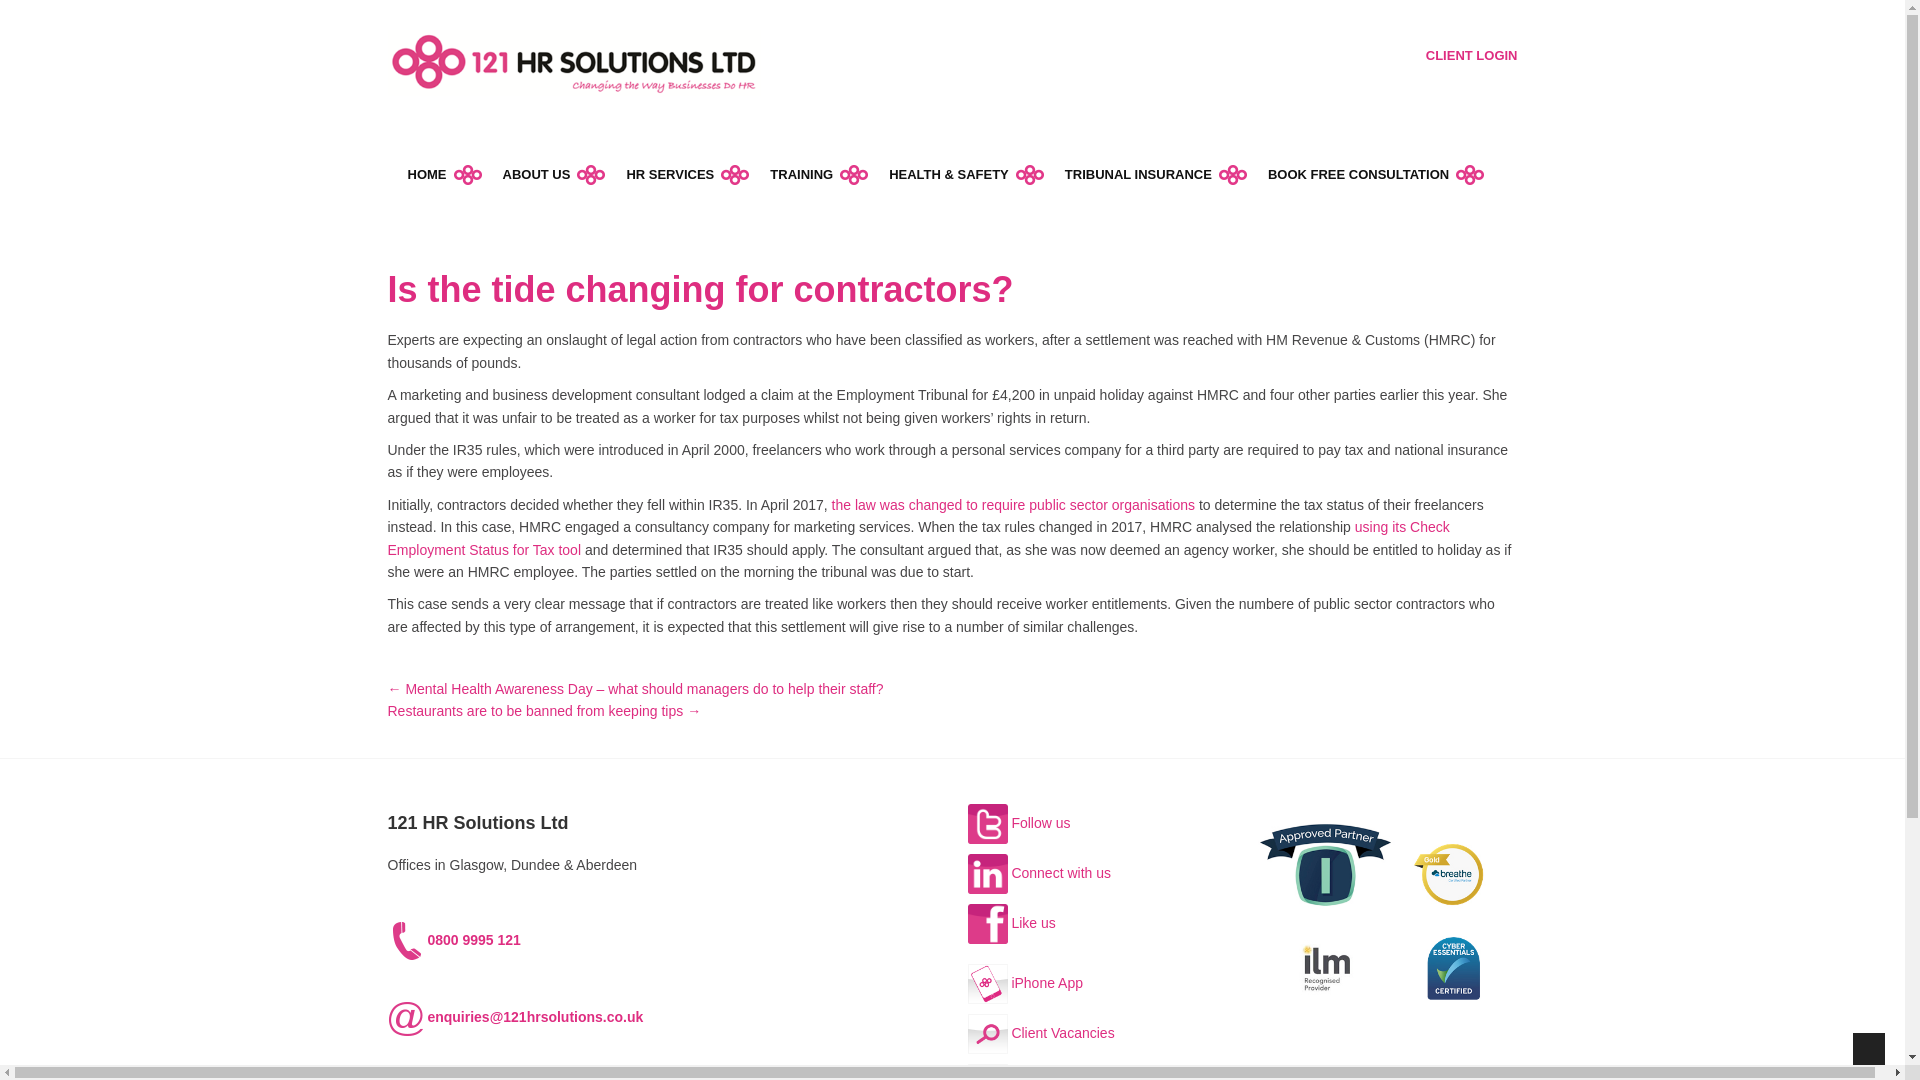 The height and width of the screenshot is (1080, 1920). What do you see at coordinates (1028, 1077) in the screenshot?
I see `121 HR Blog` at bounding box center [1028, 1077].